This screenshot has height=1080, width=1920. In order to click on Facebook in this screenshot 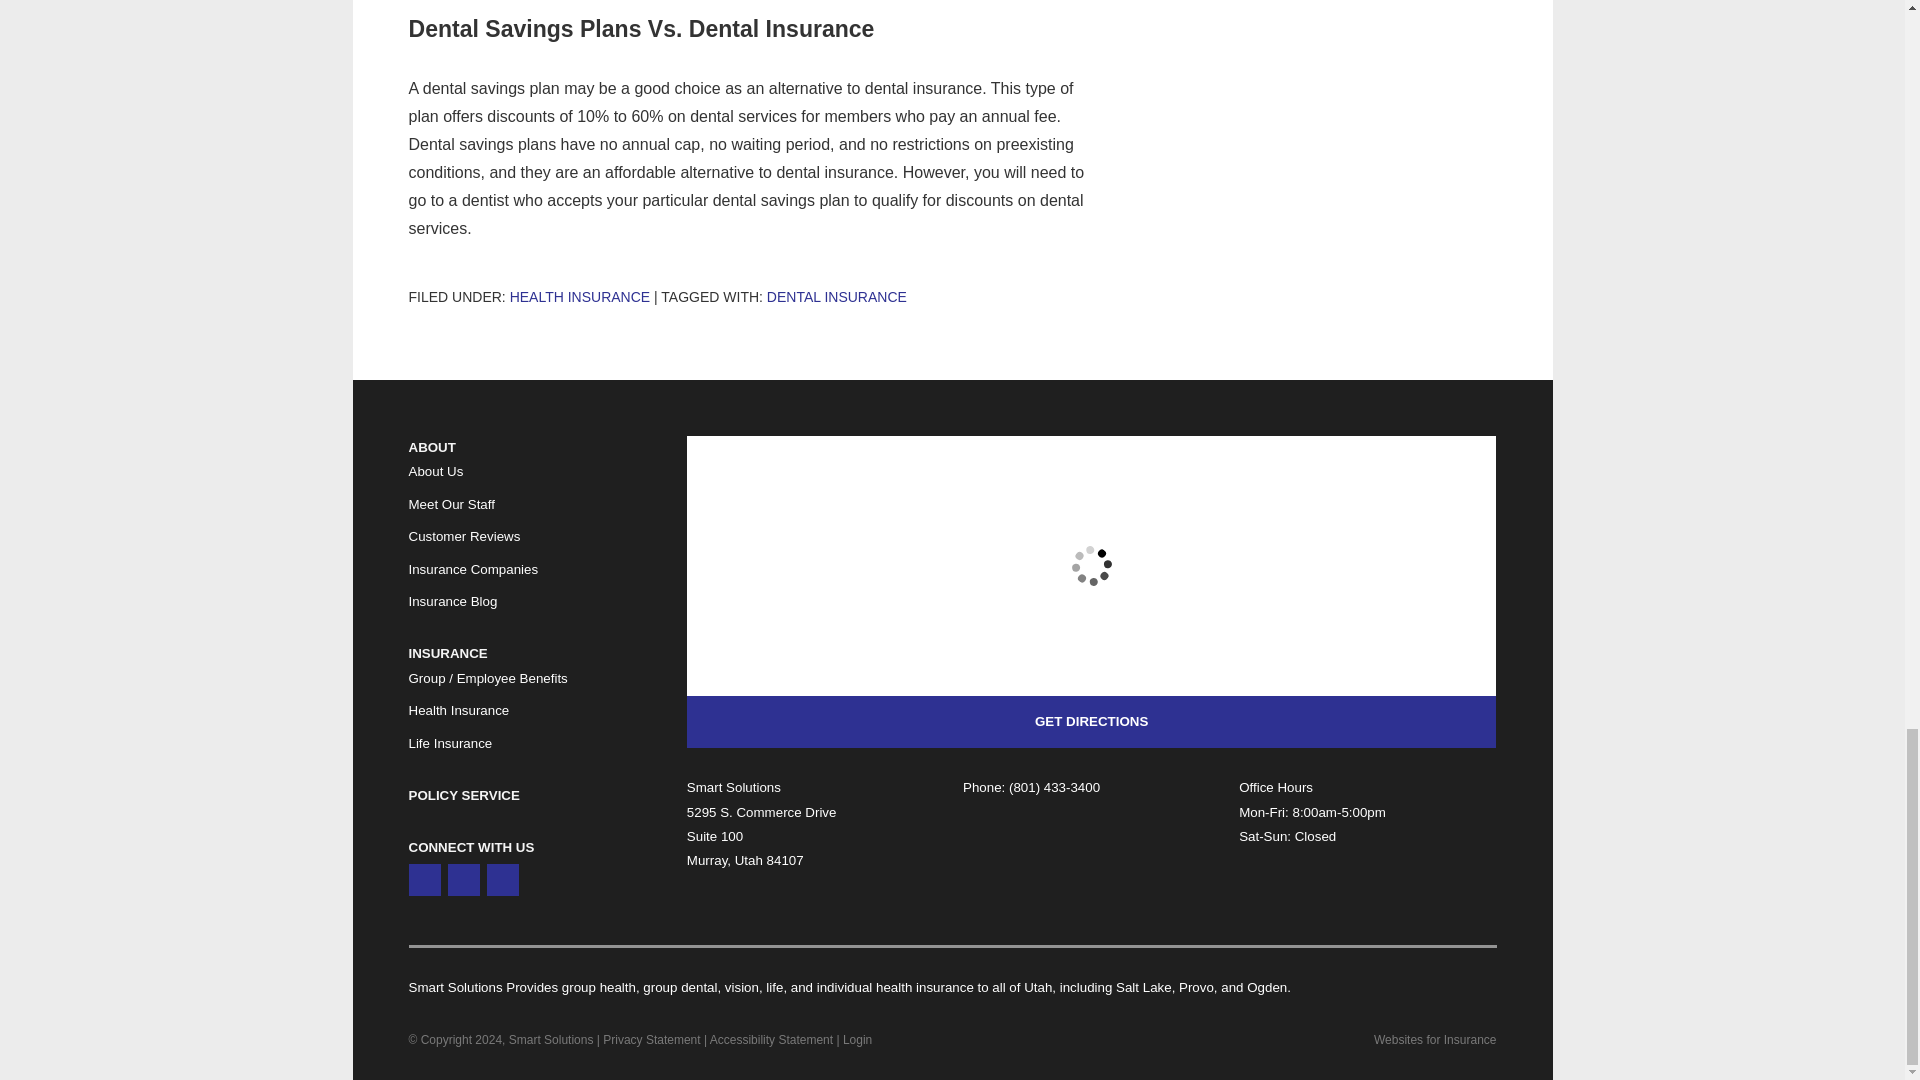, I will do `click(502, 880)`.